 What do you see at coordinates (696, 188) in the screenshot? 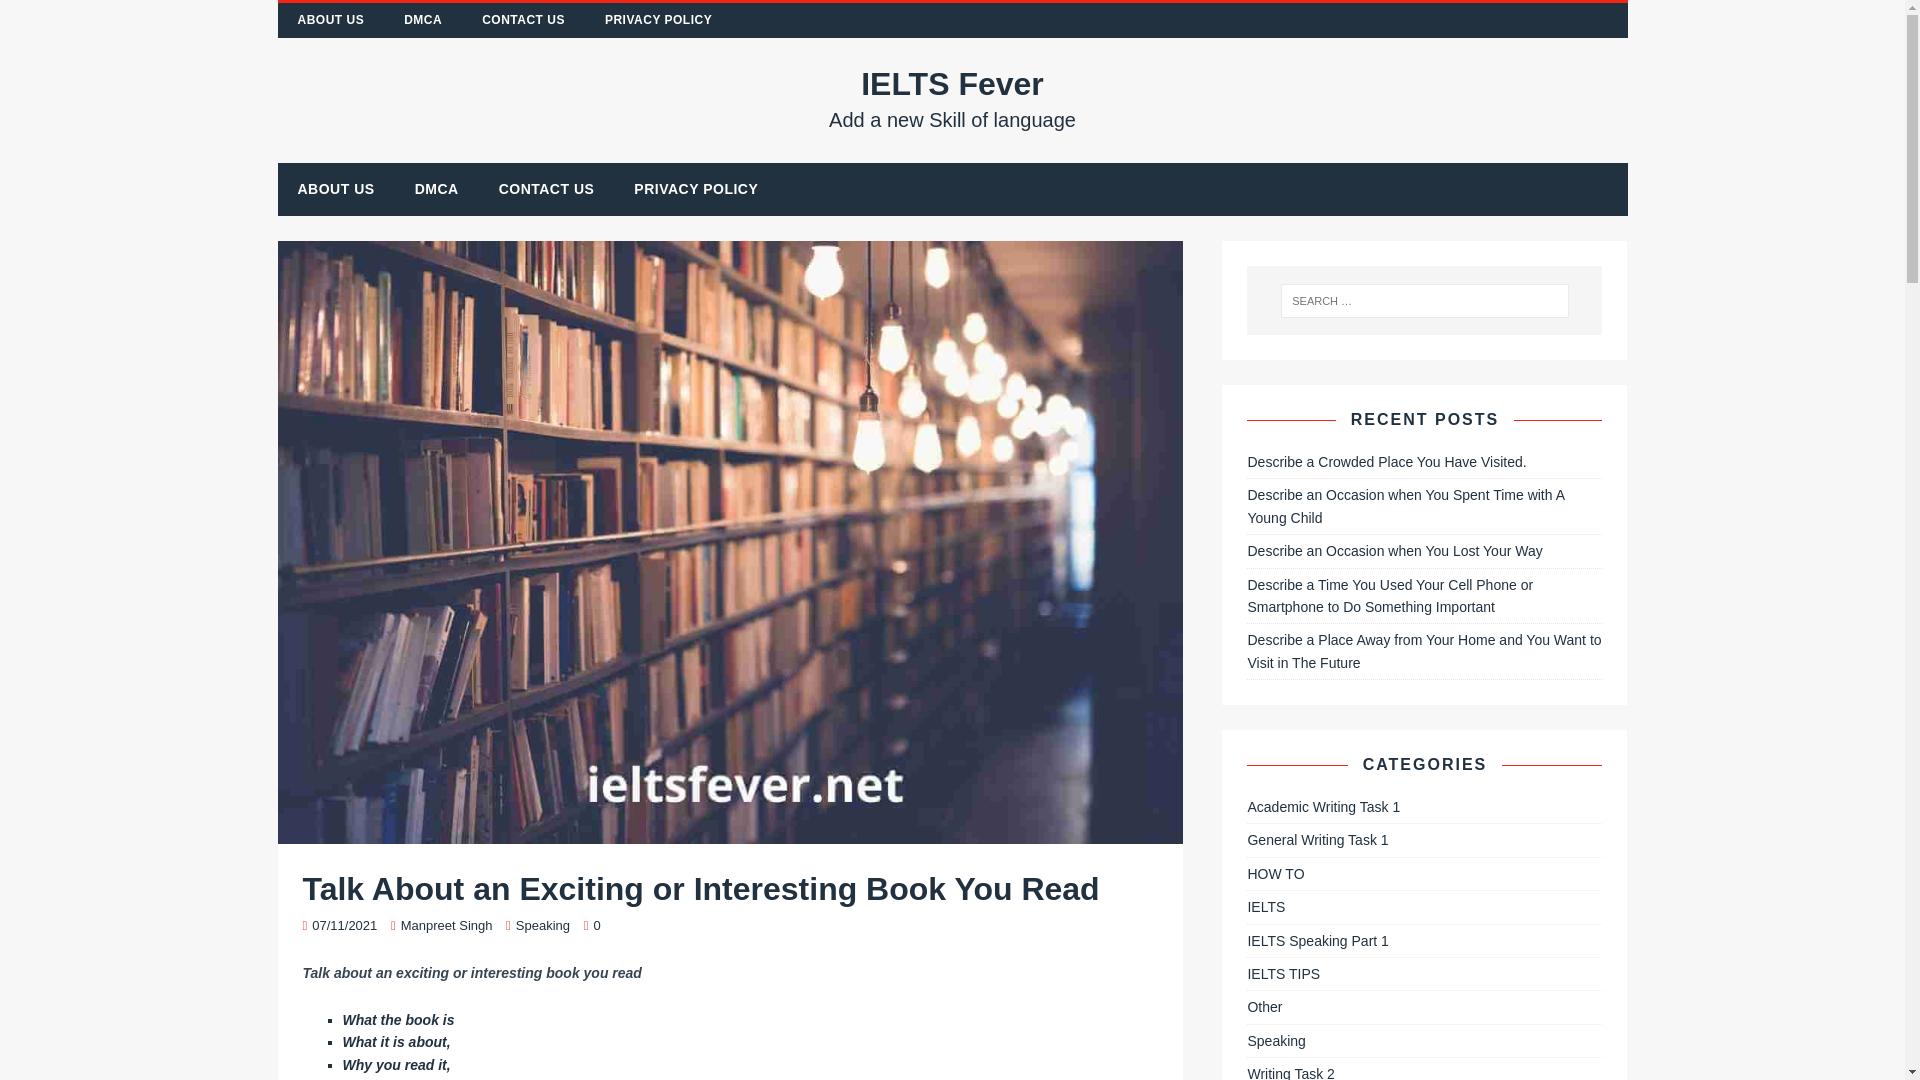
I see `PRIVACY POLICY` at bounding box center [696, 188].